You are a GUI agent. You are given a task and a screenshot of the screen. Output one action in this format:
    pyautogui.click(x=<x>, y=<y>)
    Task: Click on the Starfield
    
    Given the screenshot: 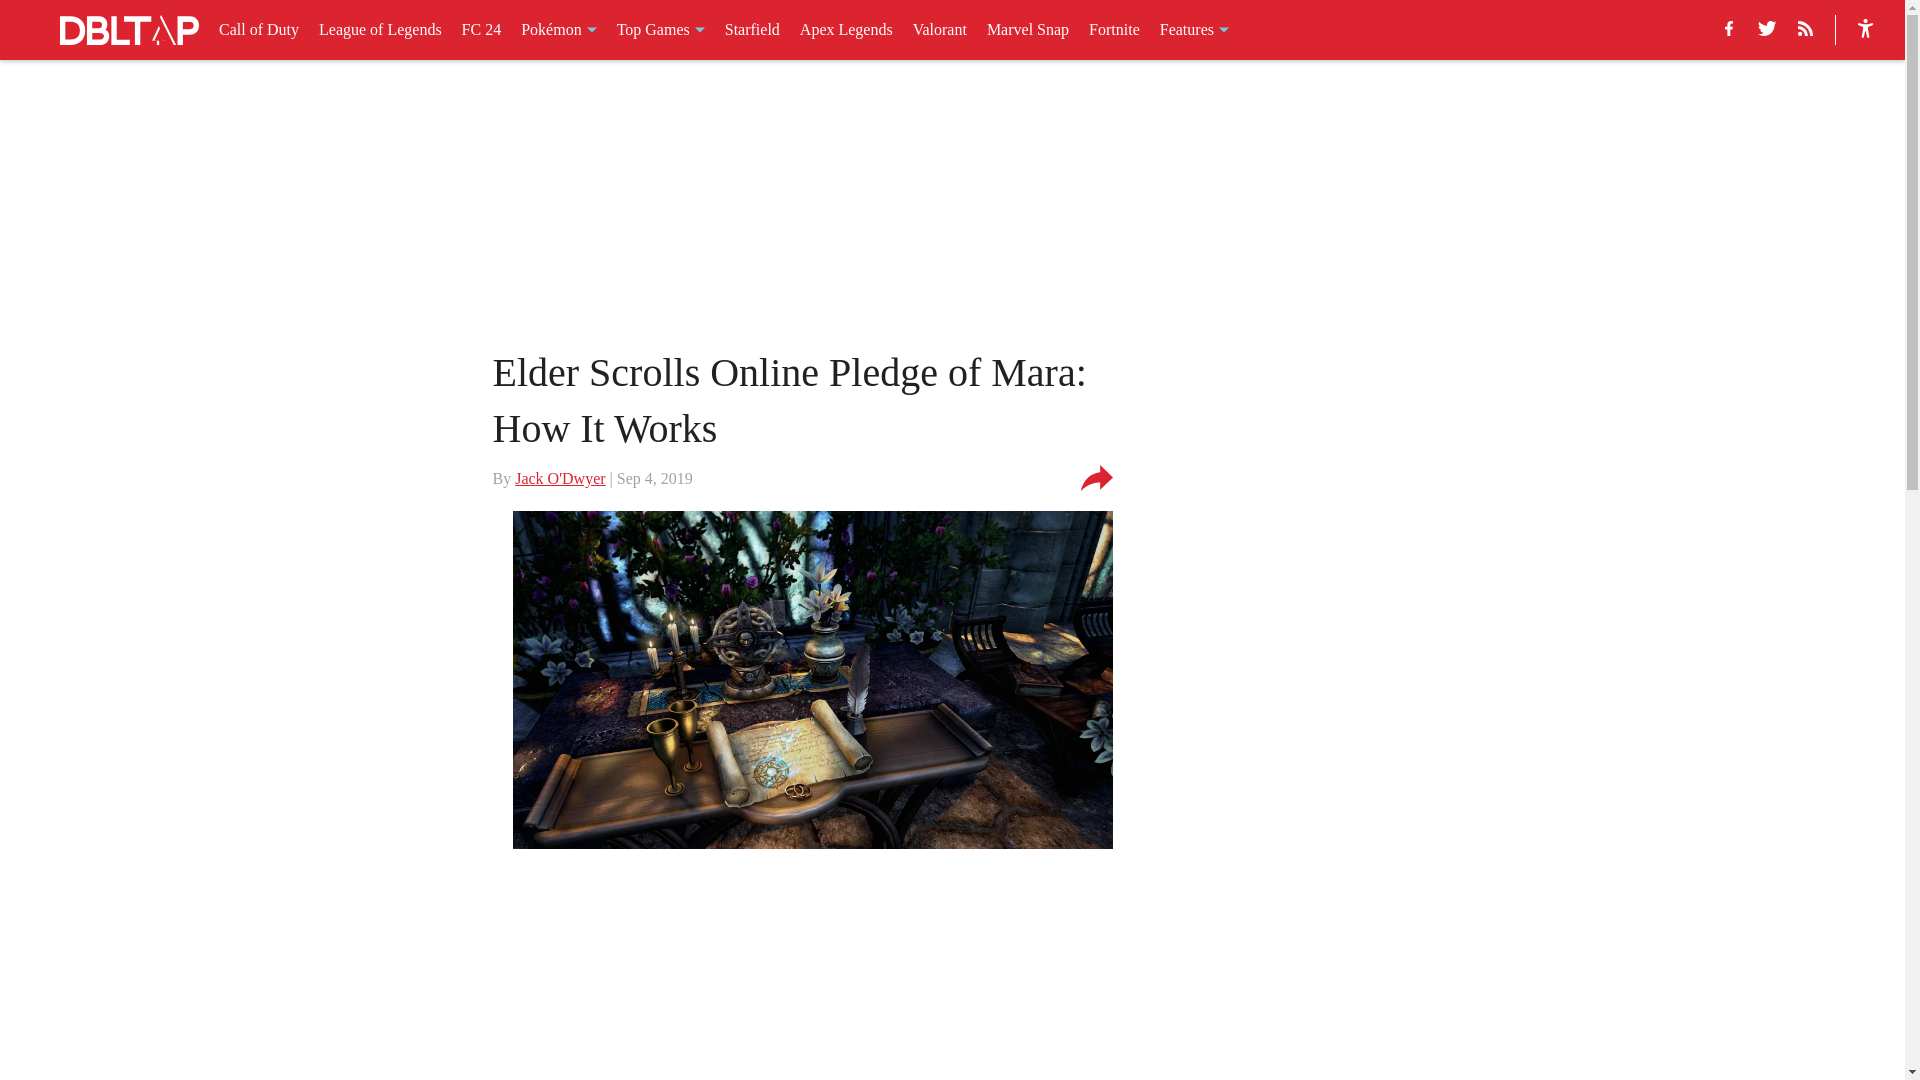 What is the action you would take?
    pyautogui.click(x=752, y=30)
    